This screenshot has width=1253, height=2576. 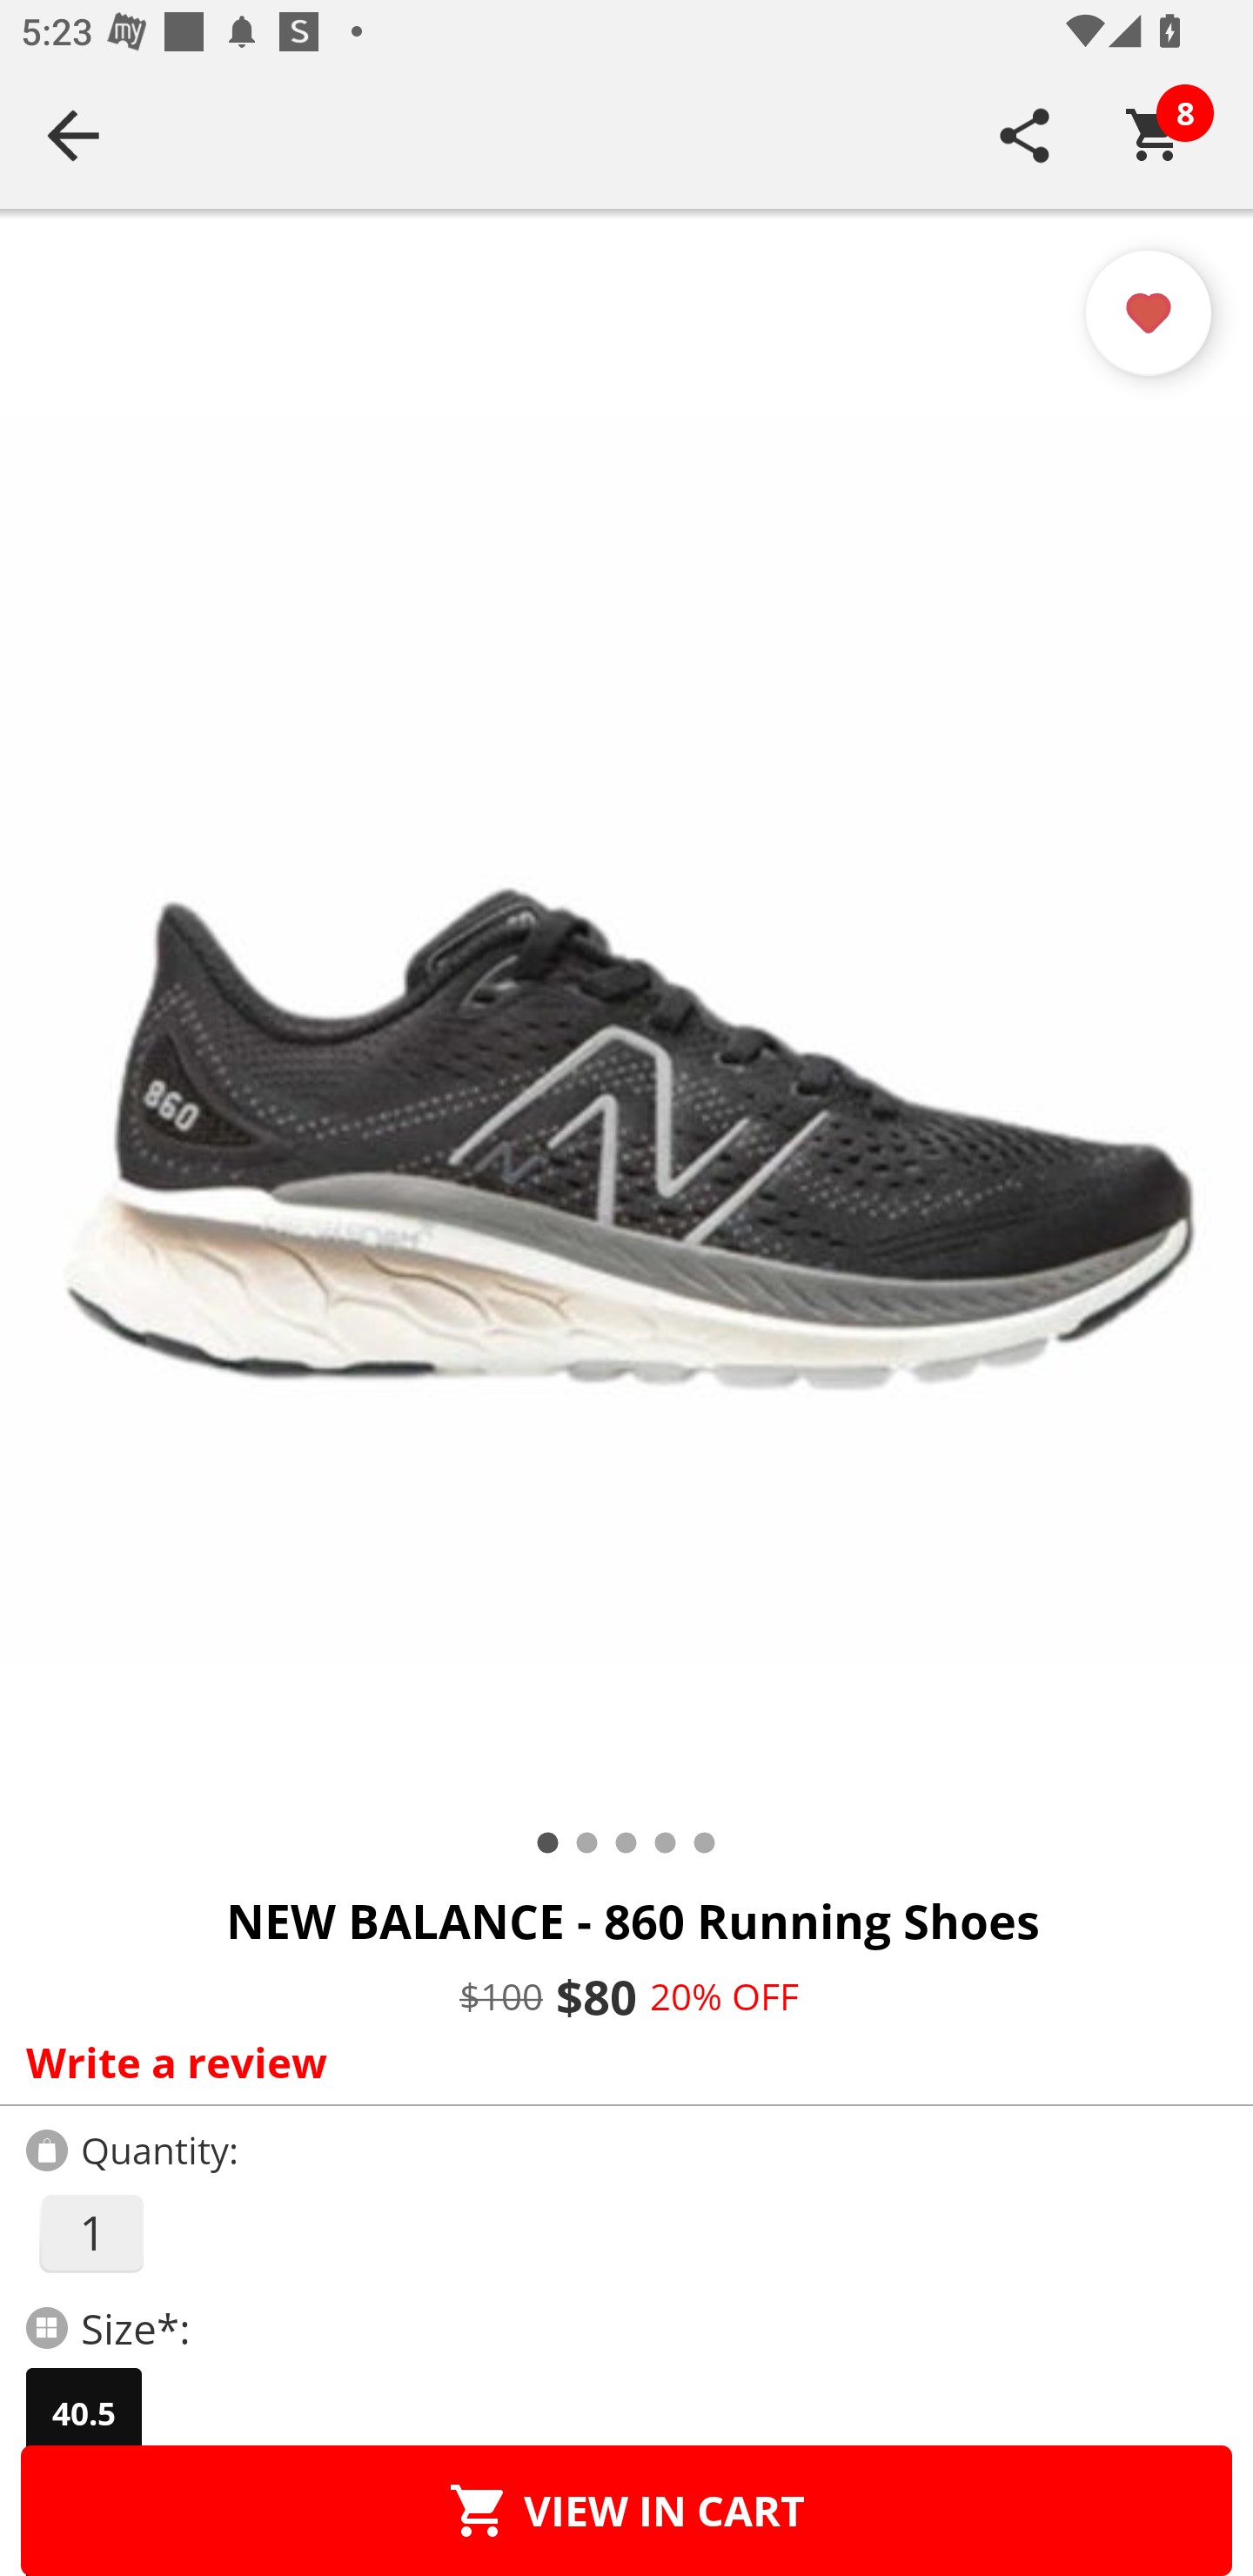 I want to click on 40.5, so click(x=84, y=2413).